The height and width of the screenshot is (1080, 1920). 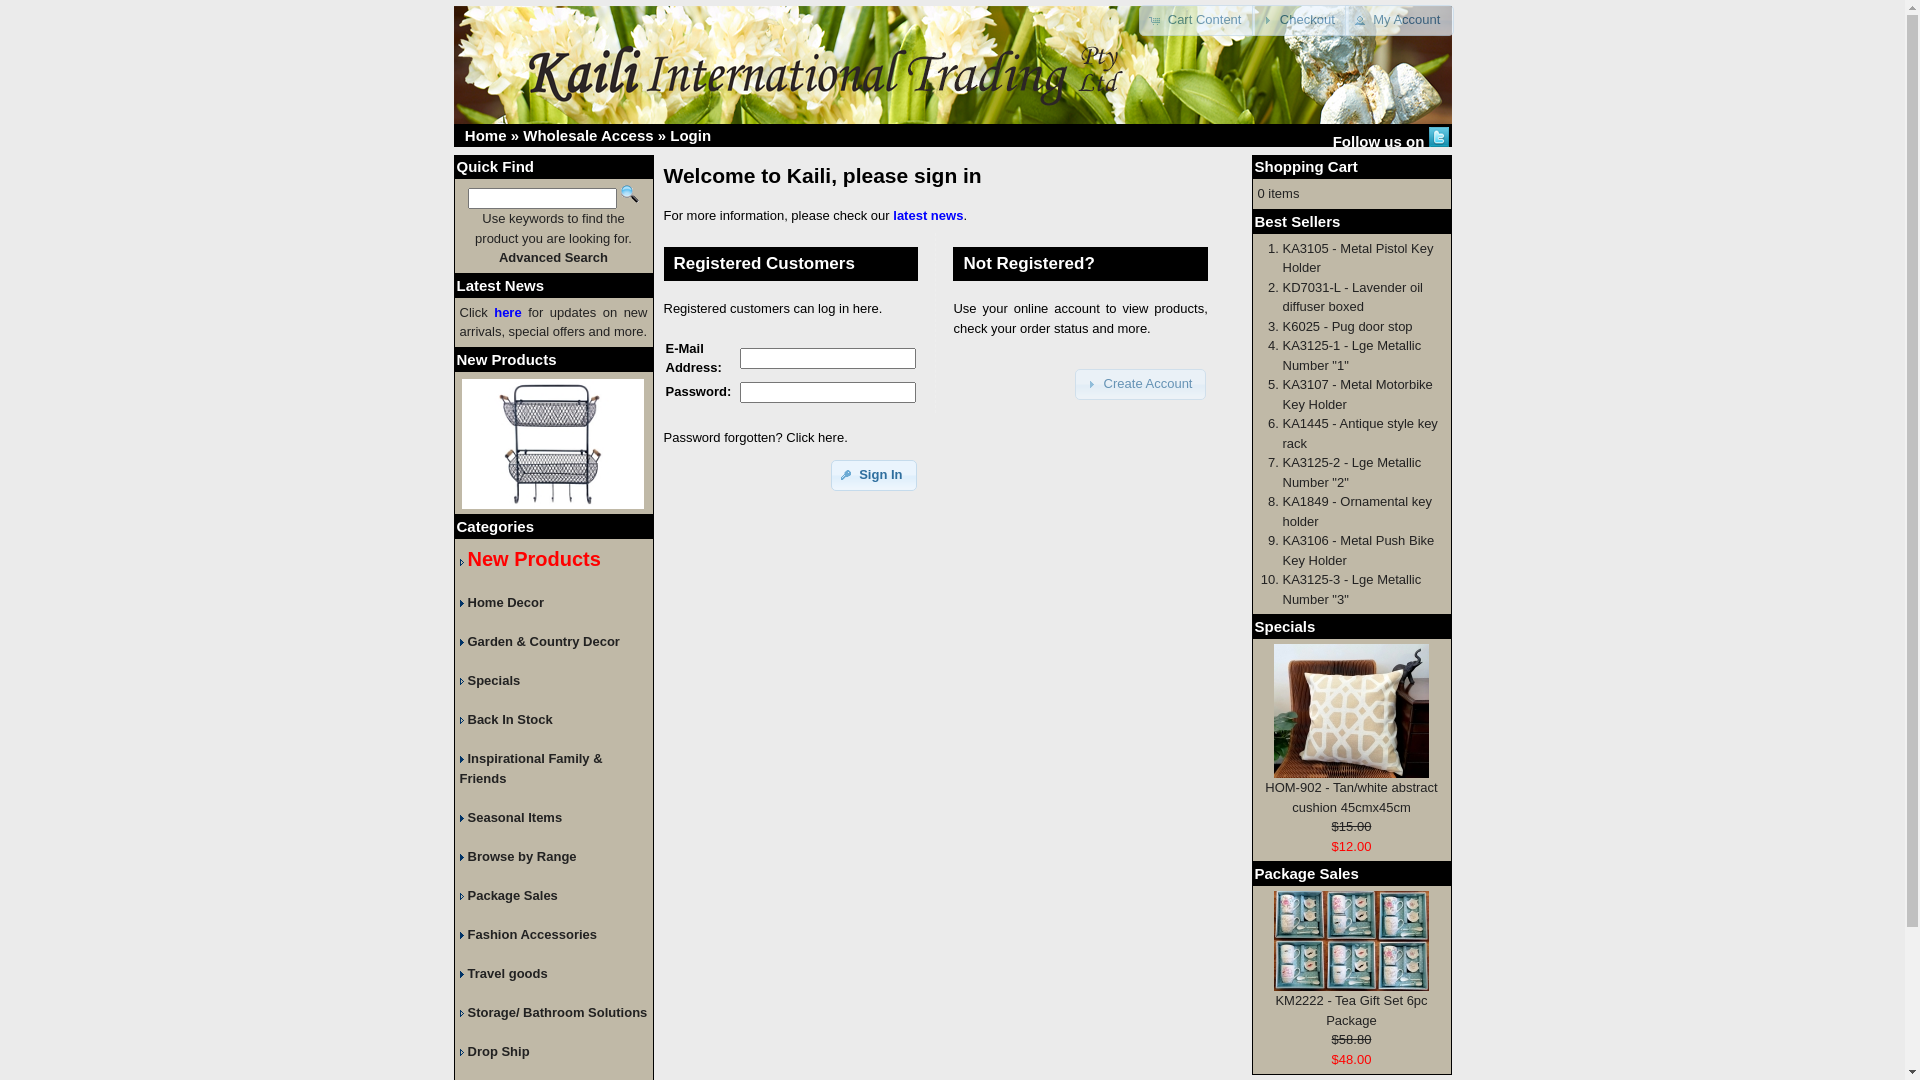 I want to click on Fashion Accessories, so click(x=529, y=934).